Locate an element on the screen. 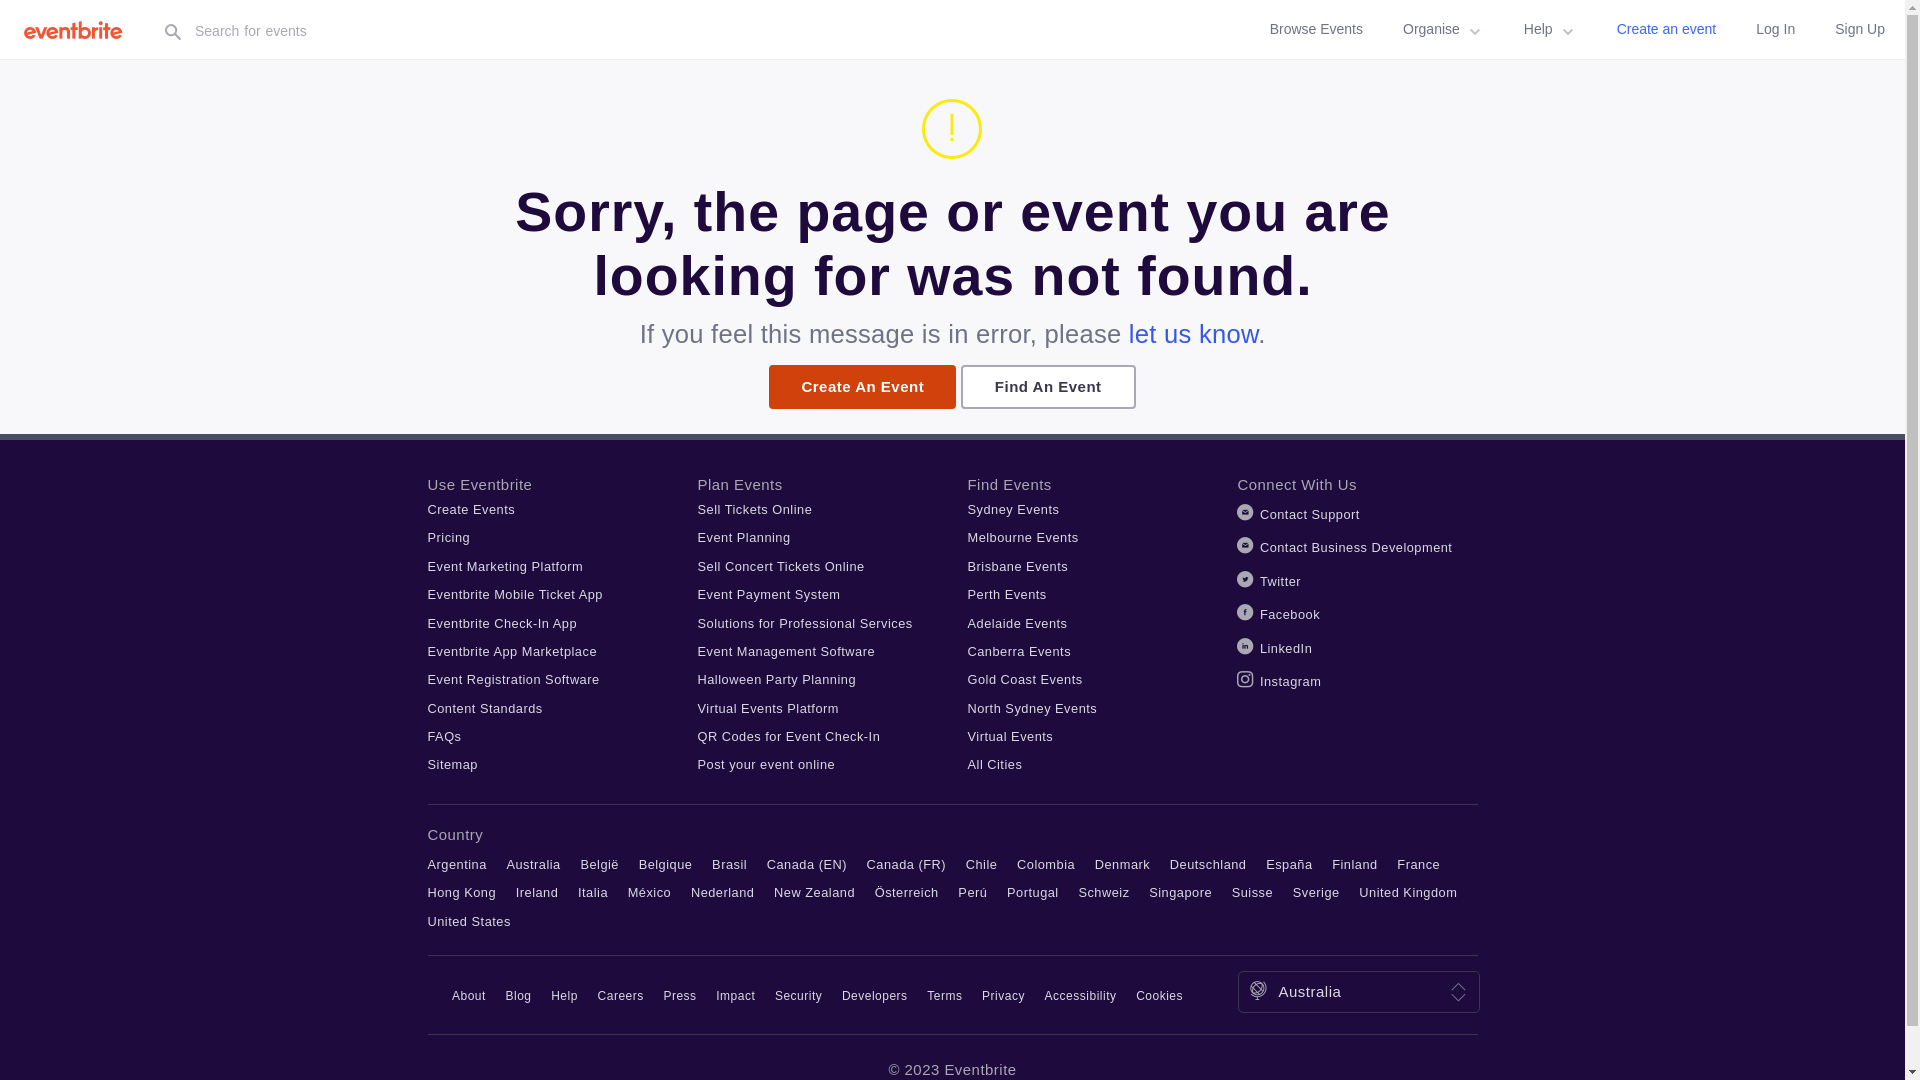 The height and width of the screenshot is (1080, 1920). Sitemap is located at coordinates (453, 764).